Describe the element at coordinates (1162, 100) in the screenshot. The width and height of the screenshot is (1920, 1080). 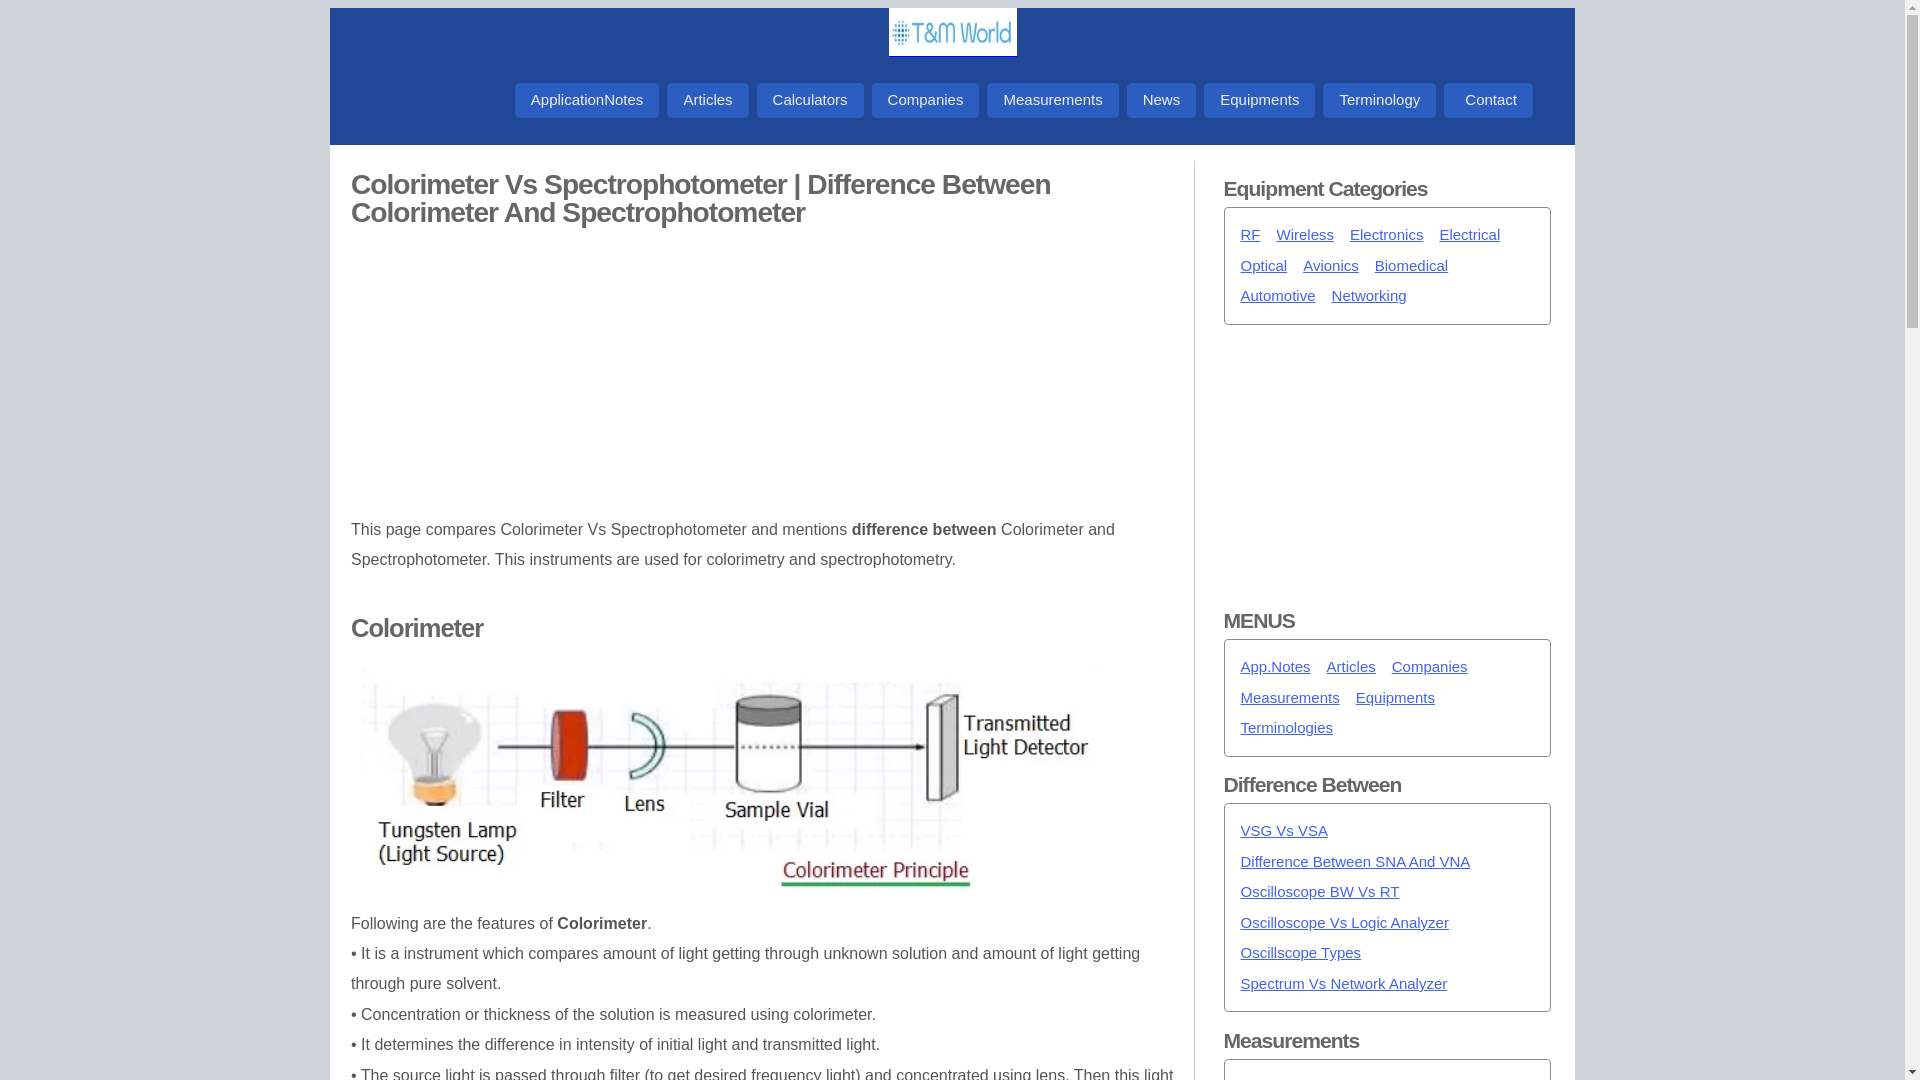
I see `News` at that location.